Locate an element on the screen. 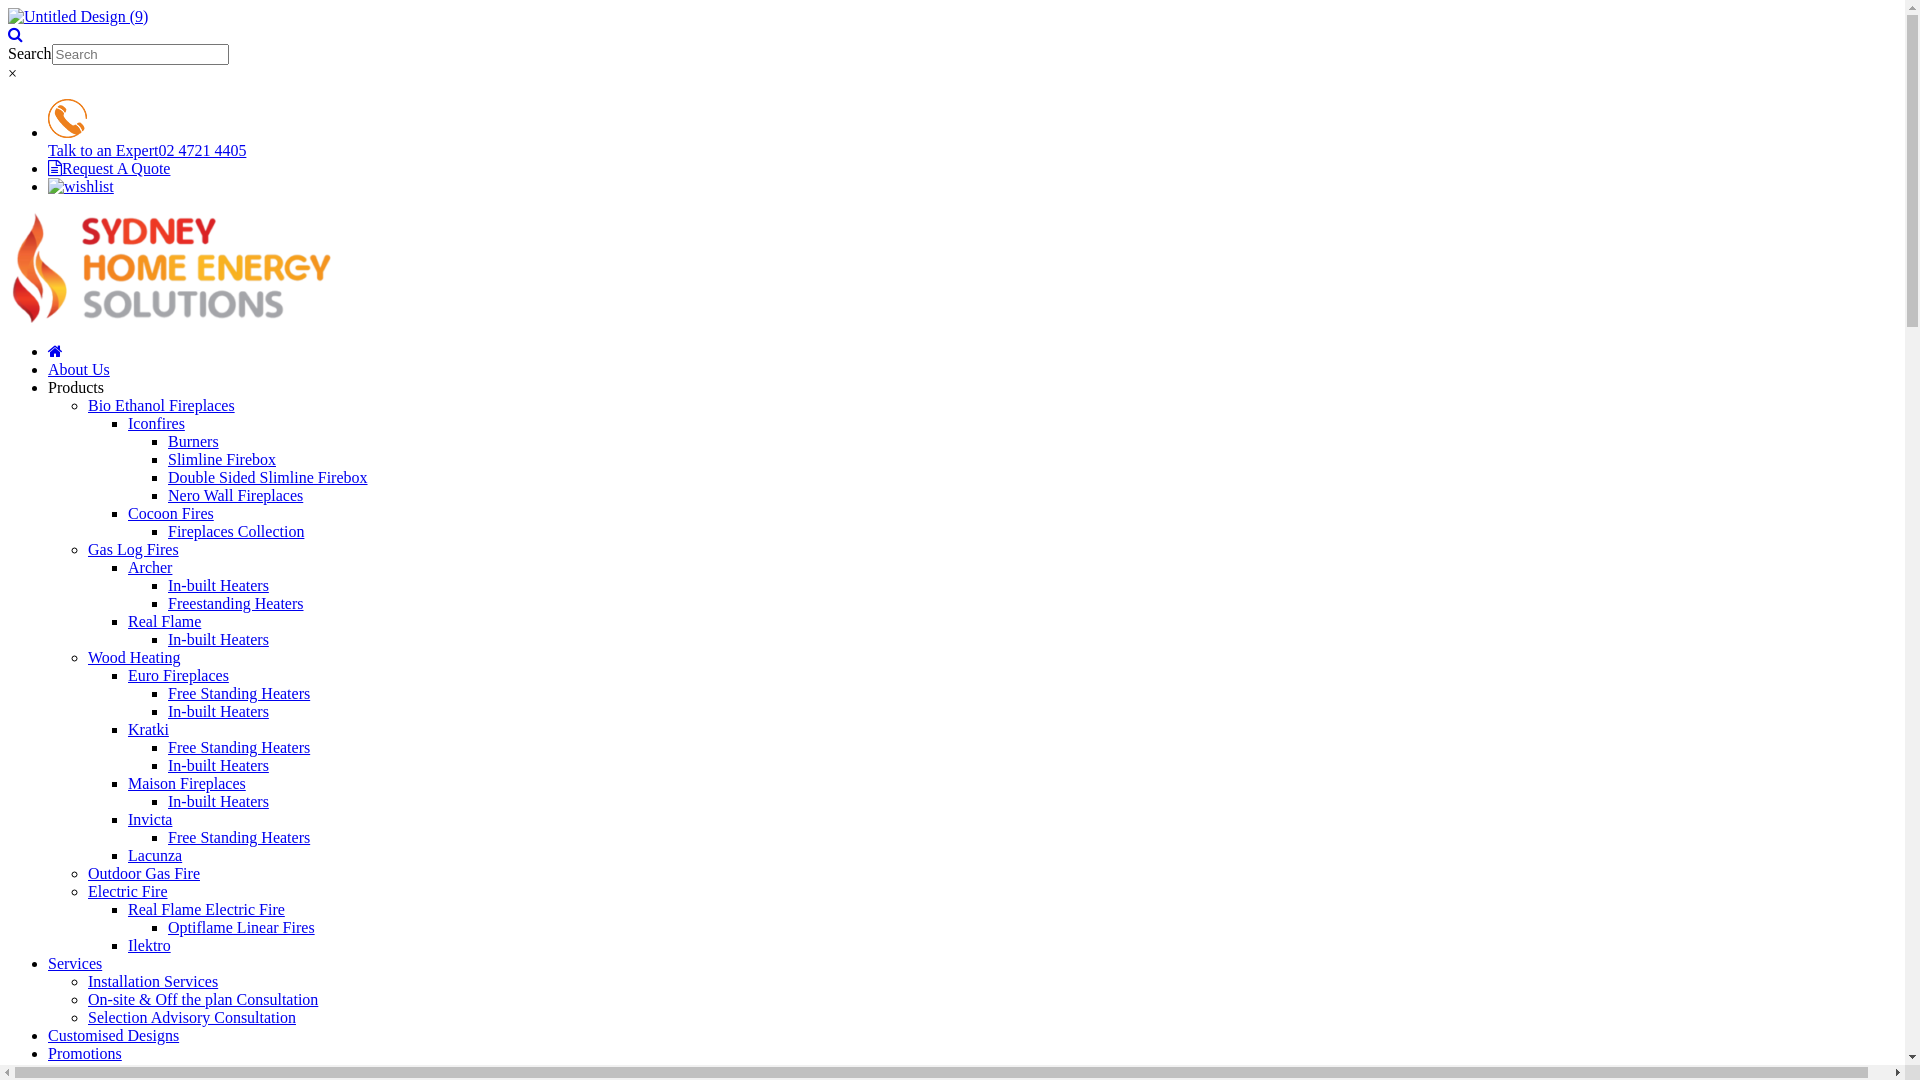 Image resolution: width=1920 pixels, height=1080 pixels. Outdoor Gas Fire is located at coordinates (144, 874).